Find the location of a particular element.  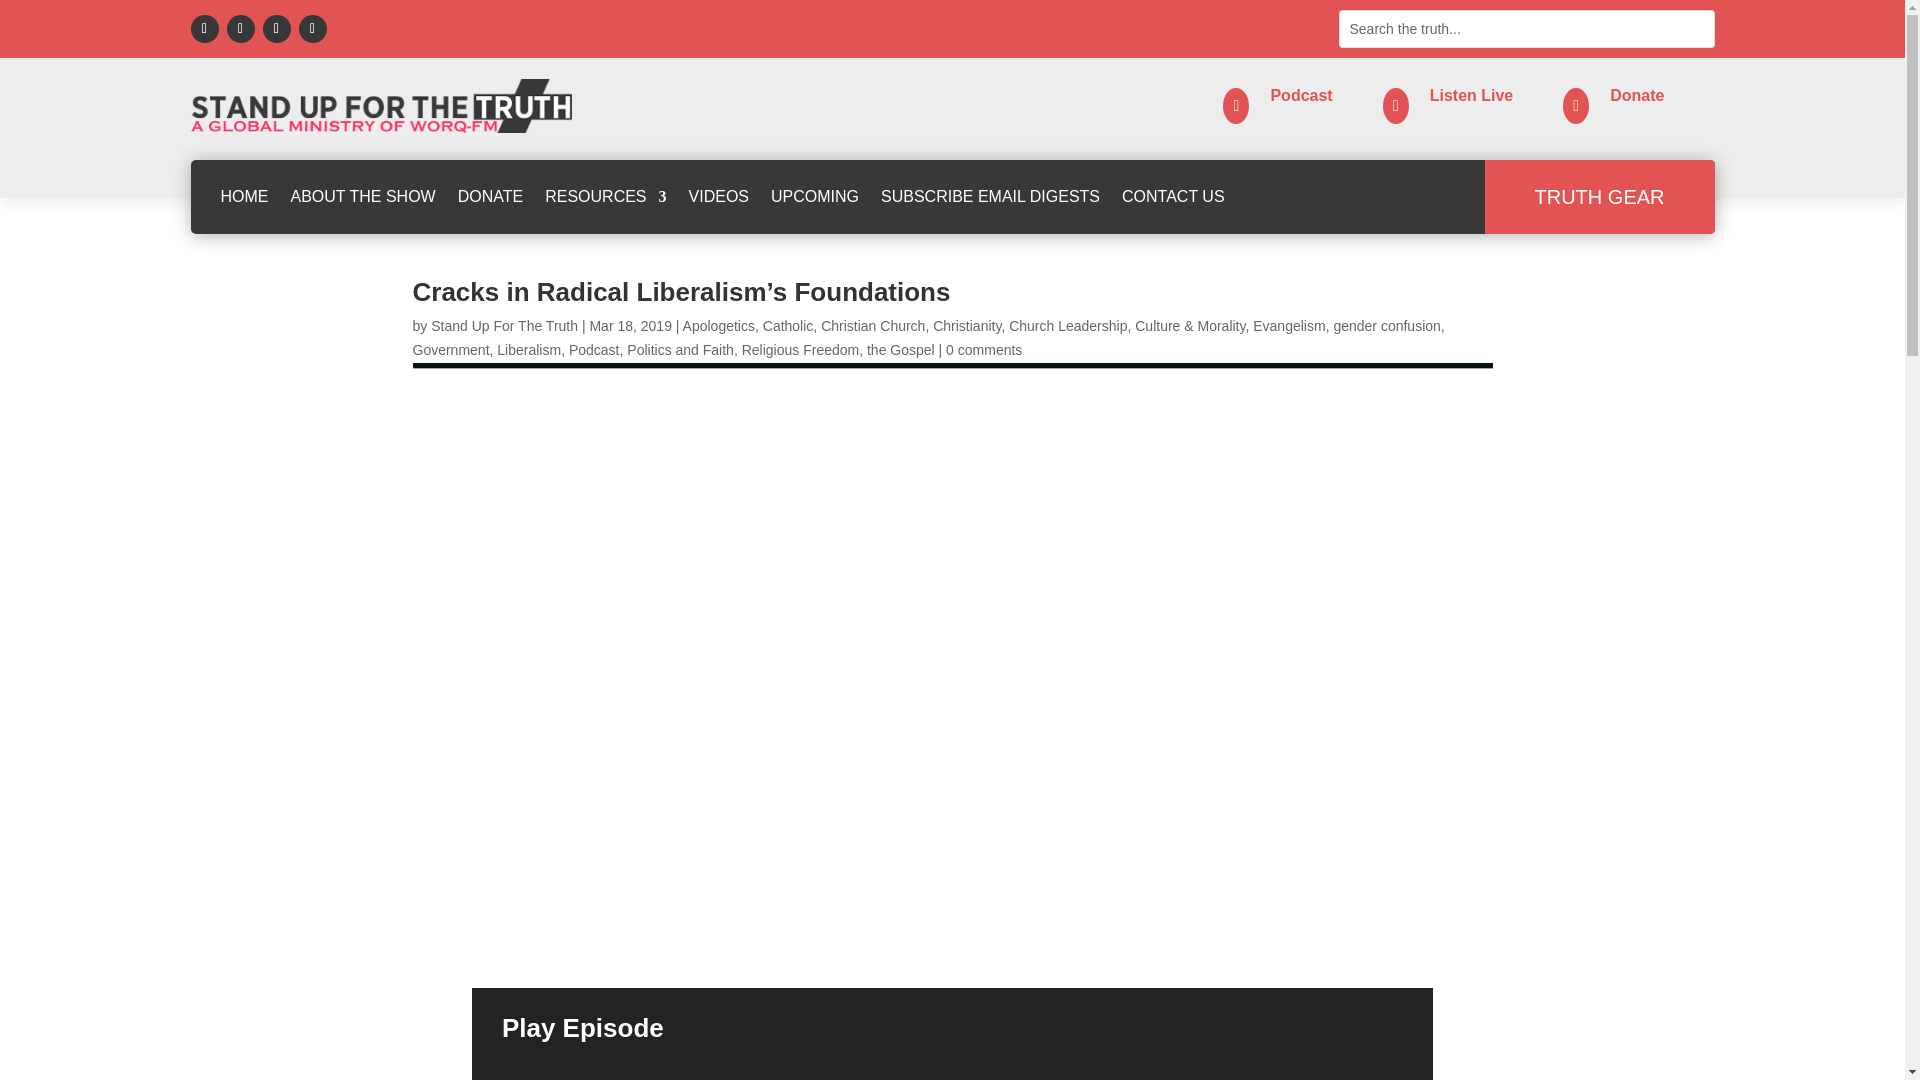

VIDEOS is located at coordinates (718, 196).